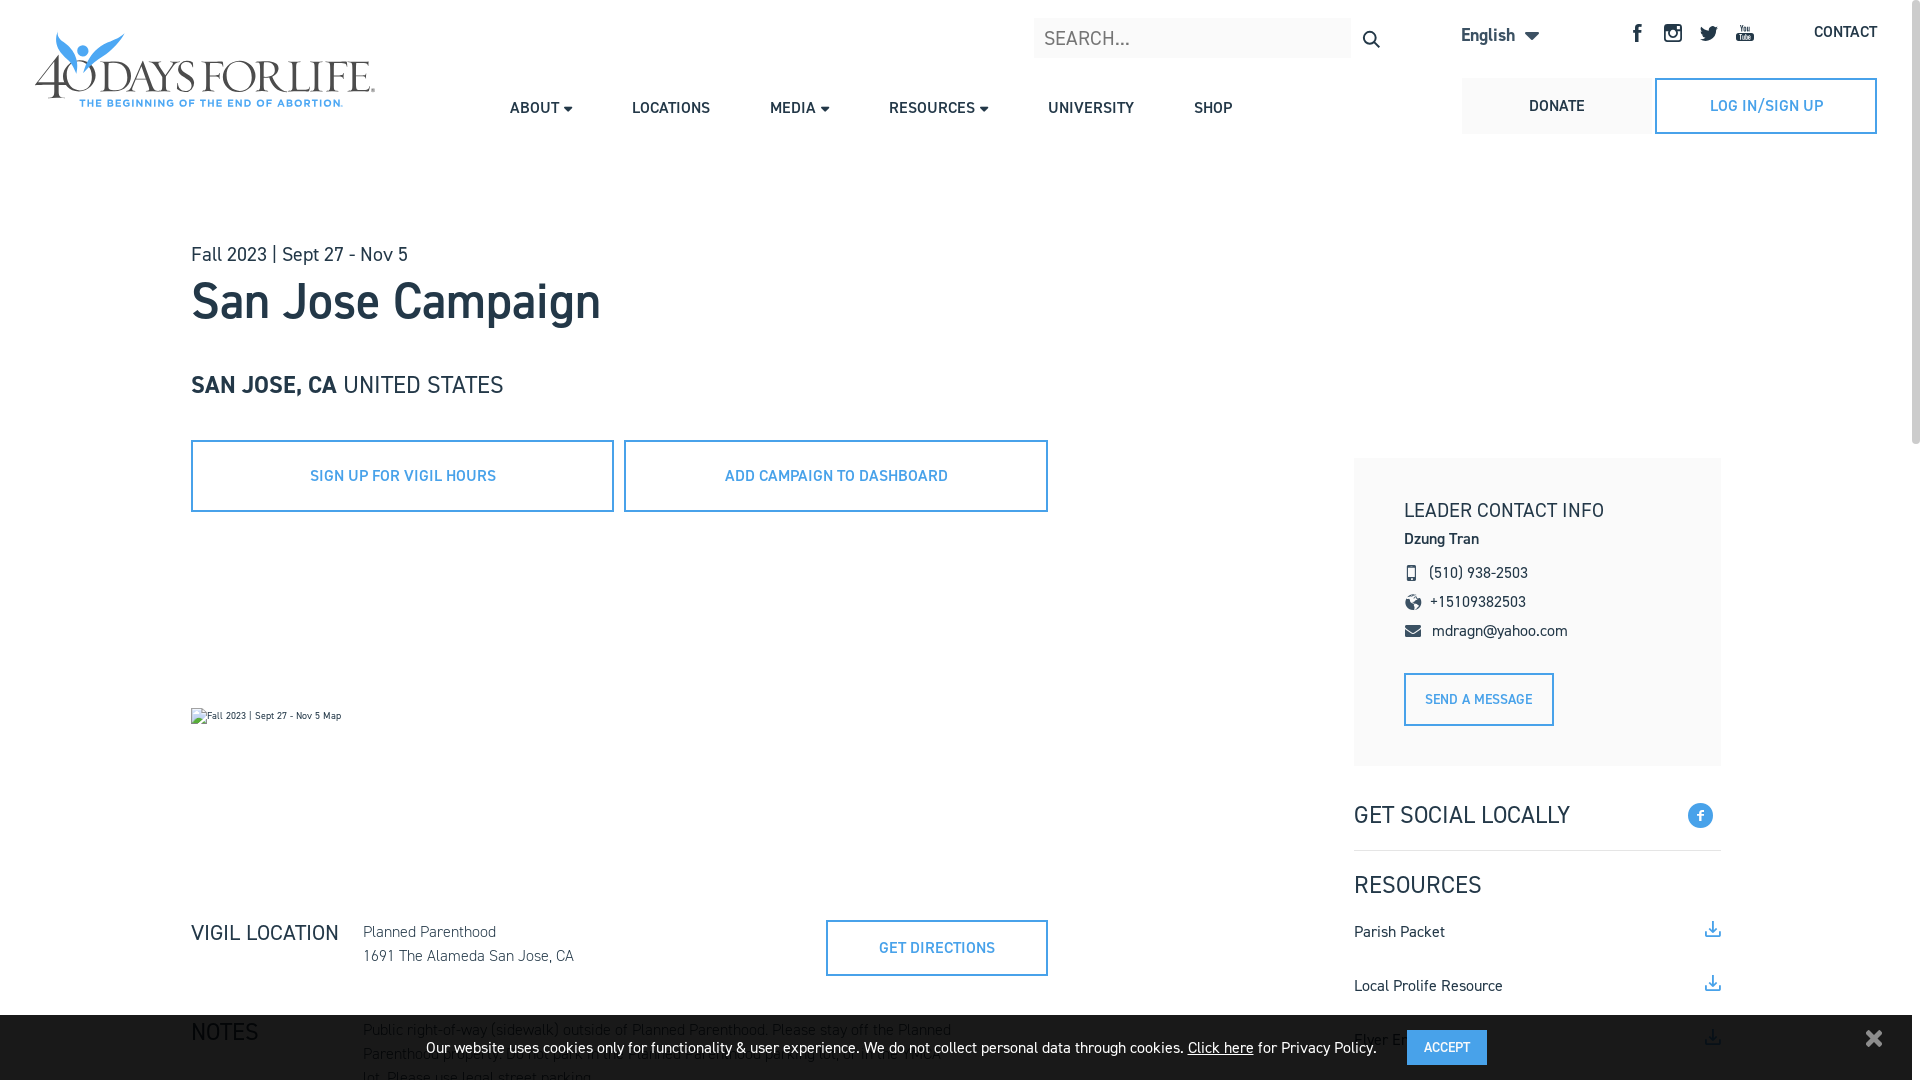  What do you see at coordinates (1446, 1048) in the screenshot?
I see `ACCEPT` at bounding box center [1446, 1048].